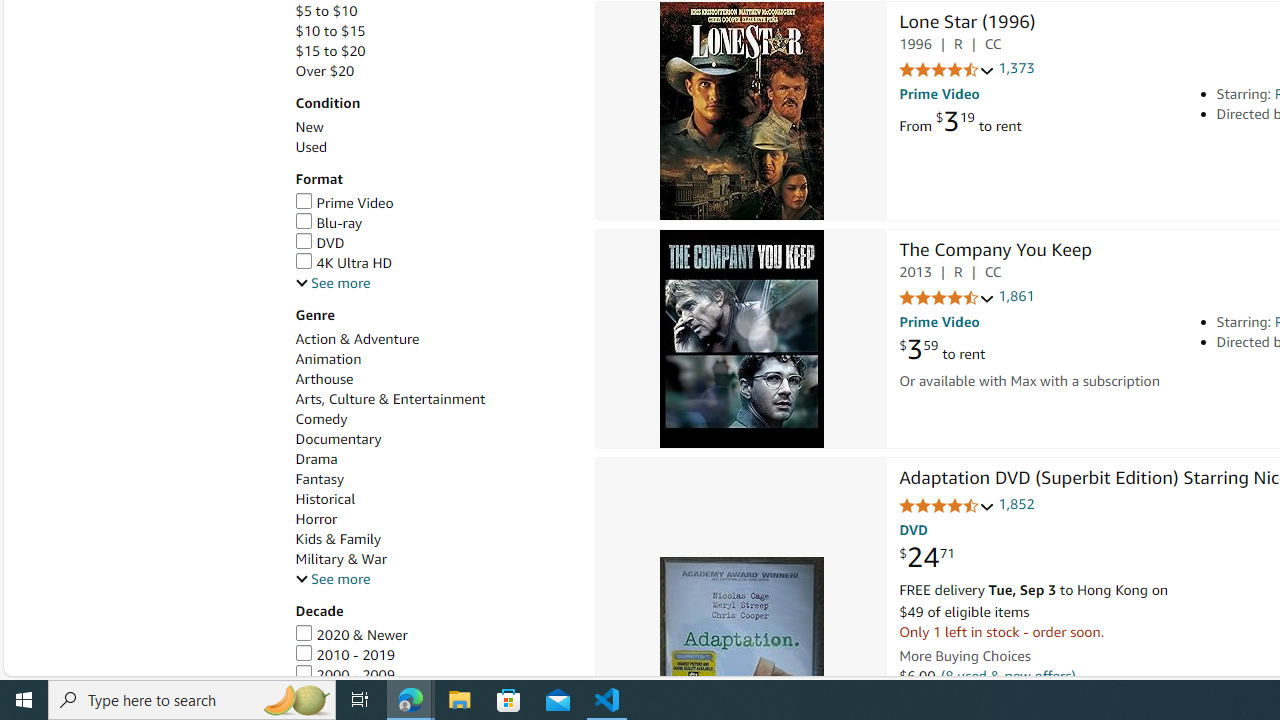  What do you see at coordinates (340, 559) in the screenshot?
I see `Military & War` at bounding box center [340, 559].